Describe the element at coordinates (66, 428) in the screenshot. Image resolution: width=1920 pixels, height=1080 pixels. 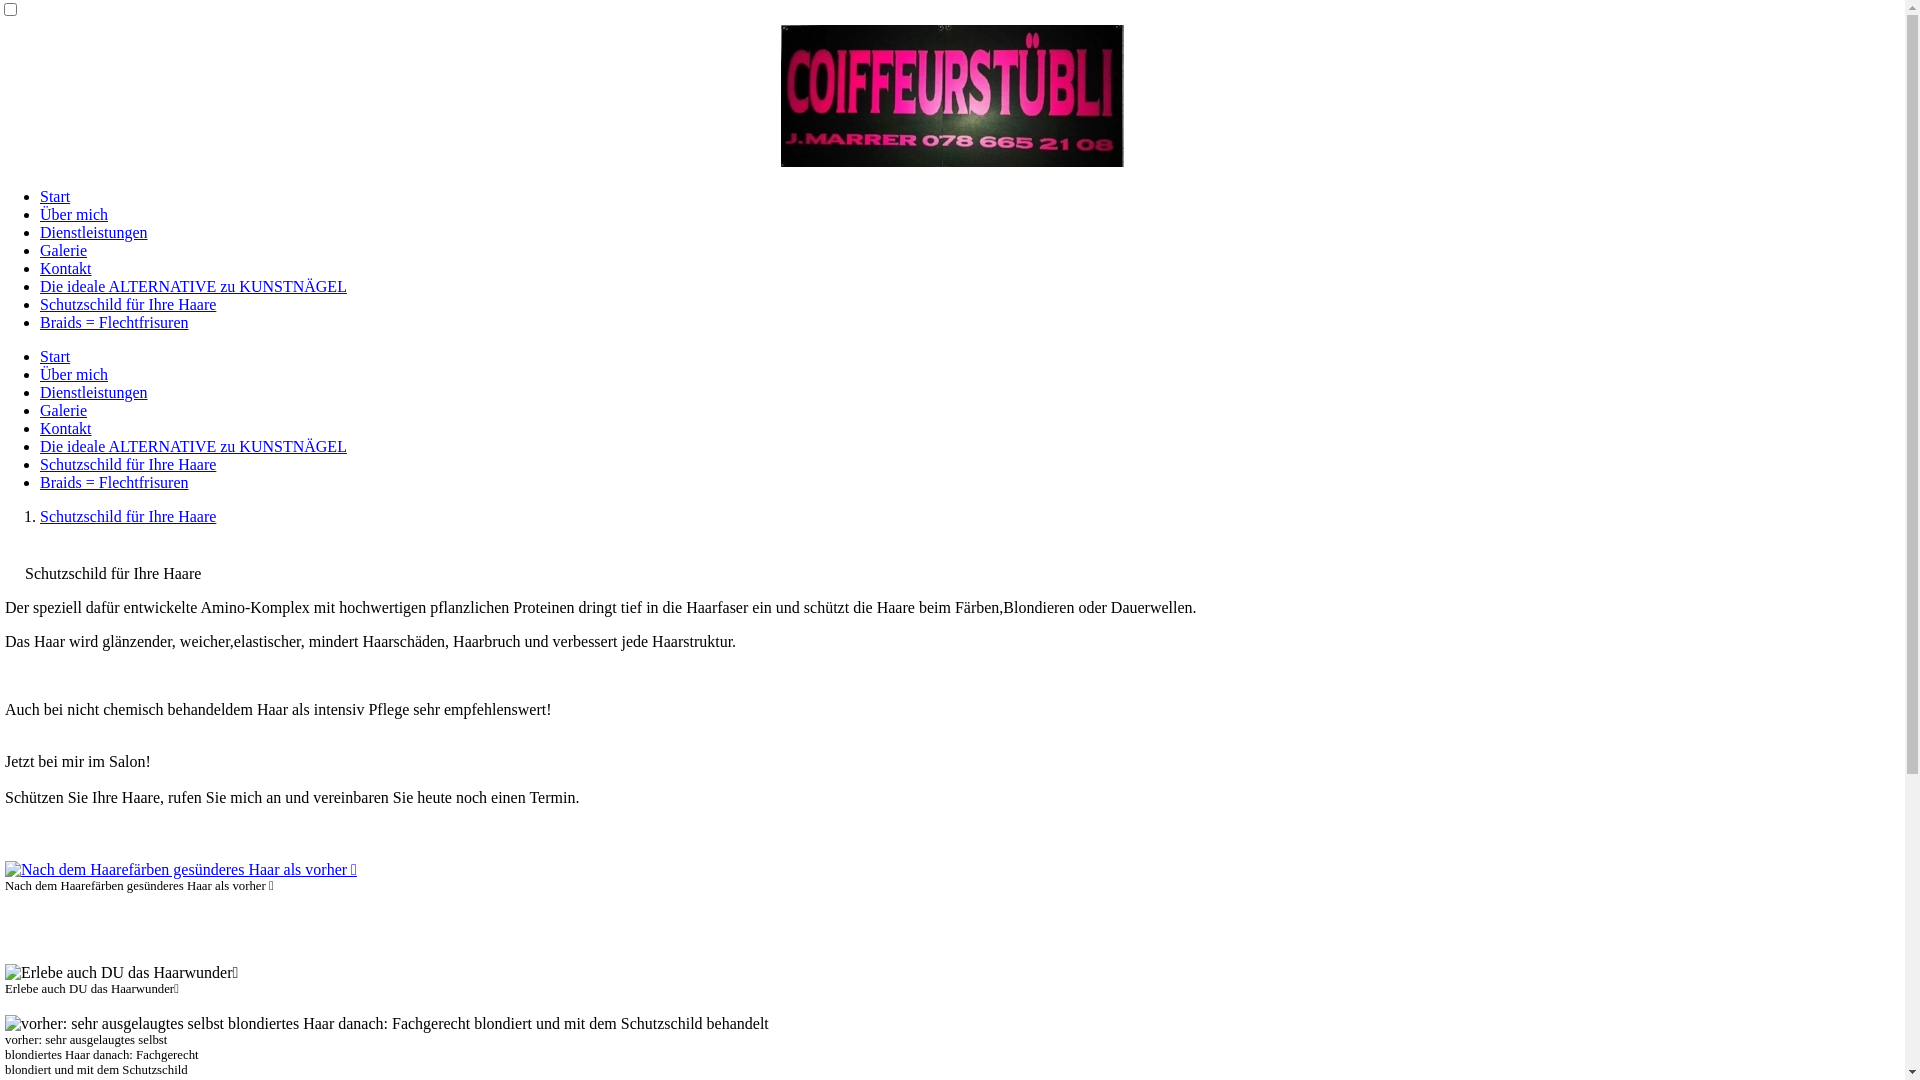
I see `Kontakt` at that location.